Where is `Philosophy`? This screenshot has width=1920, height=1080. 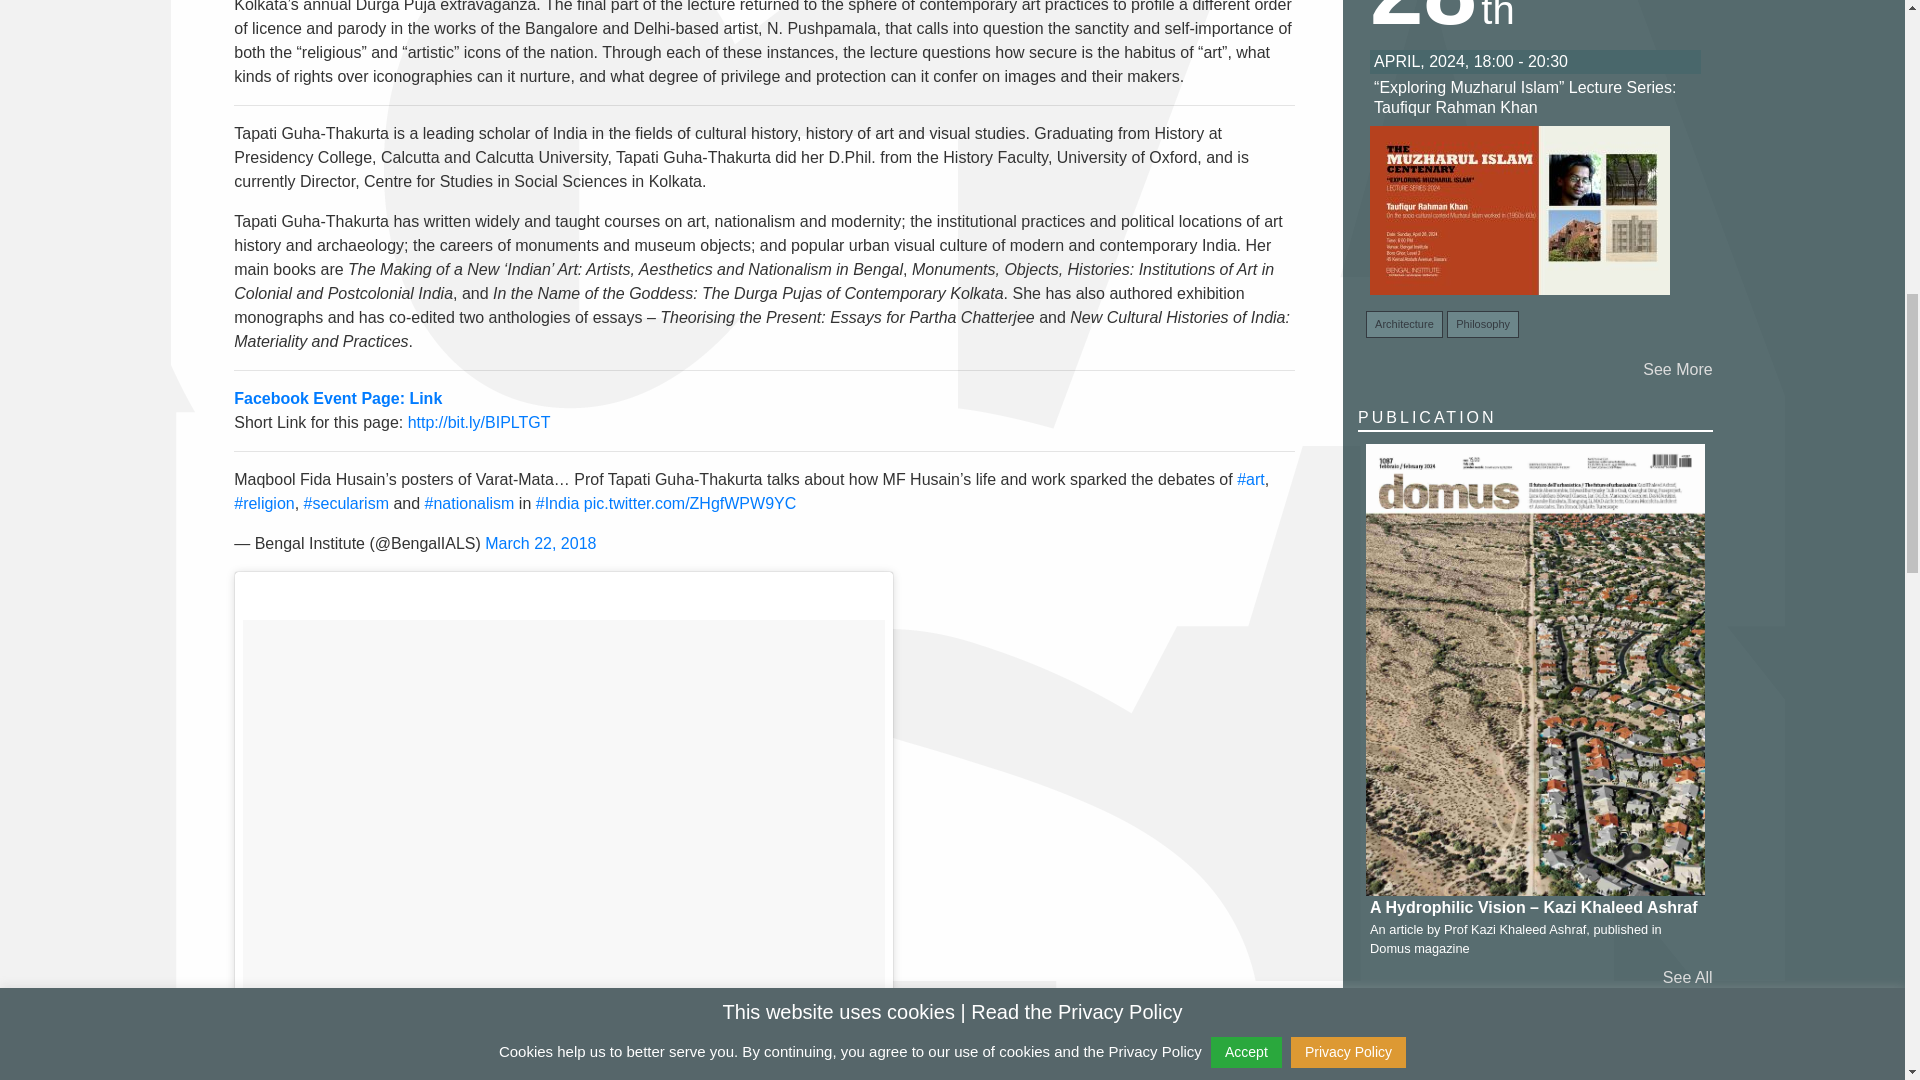 Philosophy is located at coordinates (1482, 324).